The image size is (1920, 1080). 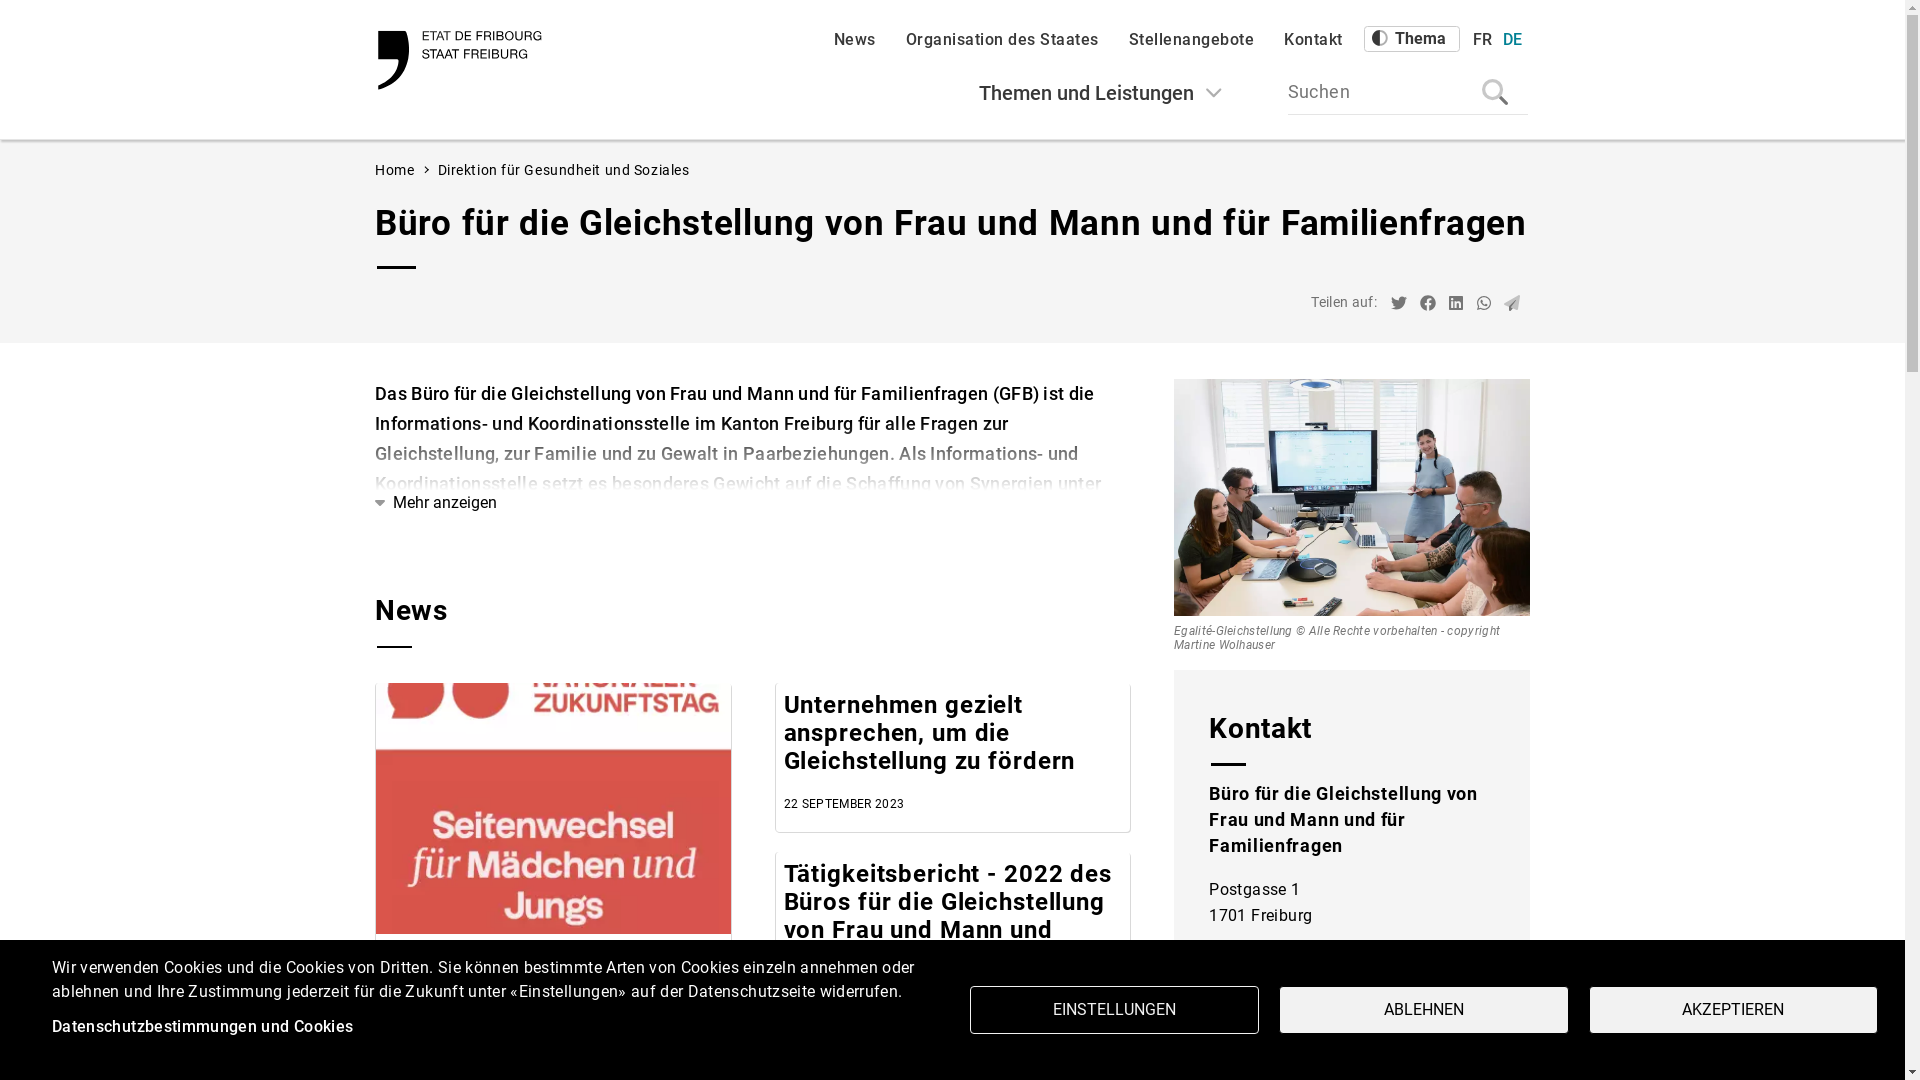 What do you see at coordinates (1848, 1044) in the screenshot?
I see `Anzeige` at bounding box center [1848, 1044].